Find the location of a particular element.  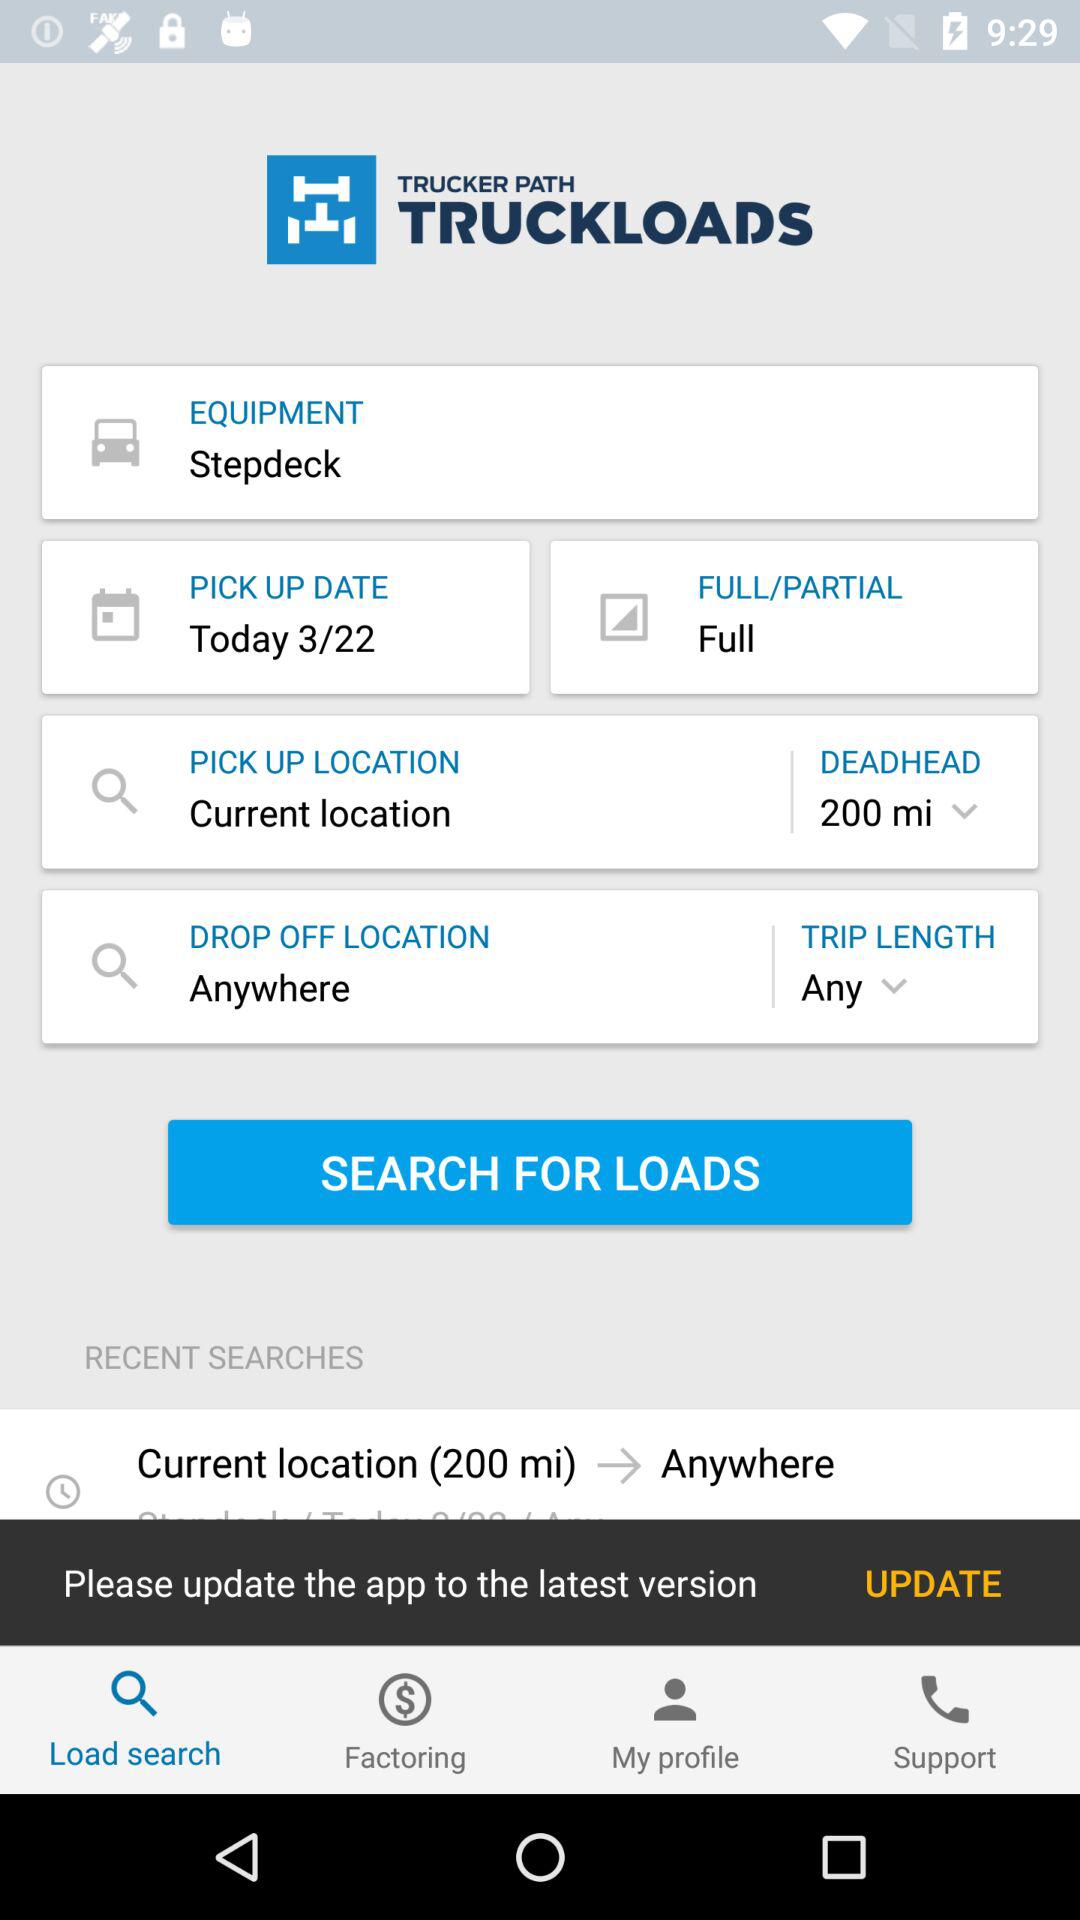

choose button trip length and below text any followed with dropdown is located at coordinates (906, 966).